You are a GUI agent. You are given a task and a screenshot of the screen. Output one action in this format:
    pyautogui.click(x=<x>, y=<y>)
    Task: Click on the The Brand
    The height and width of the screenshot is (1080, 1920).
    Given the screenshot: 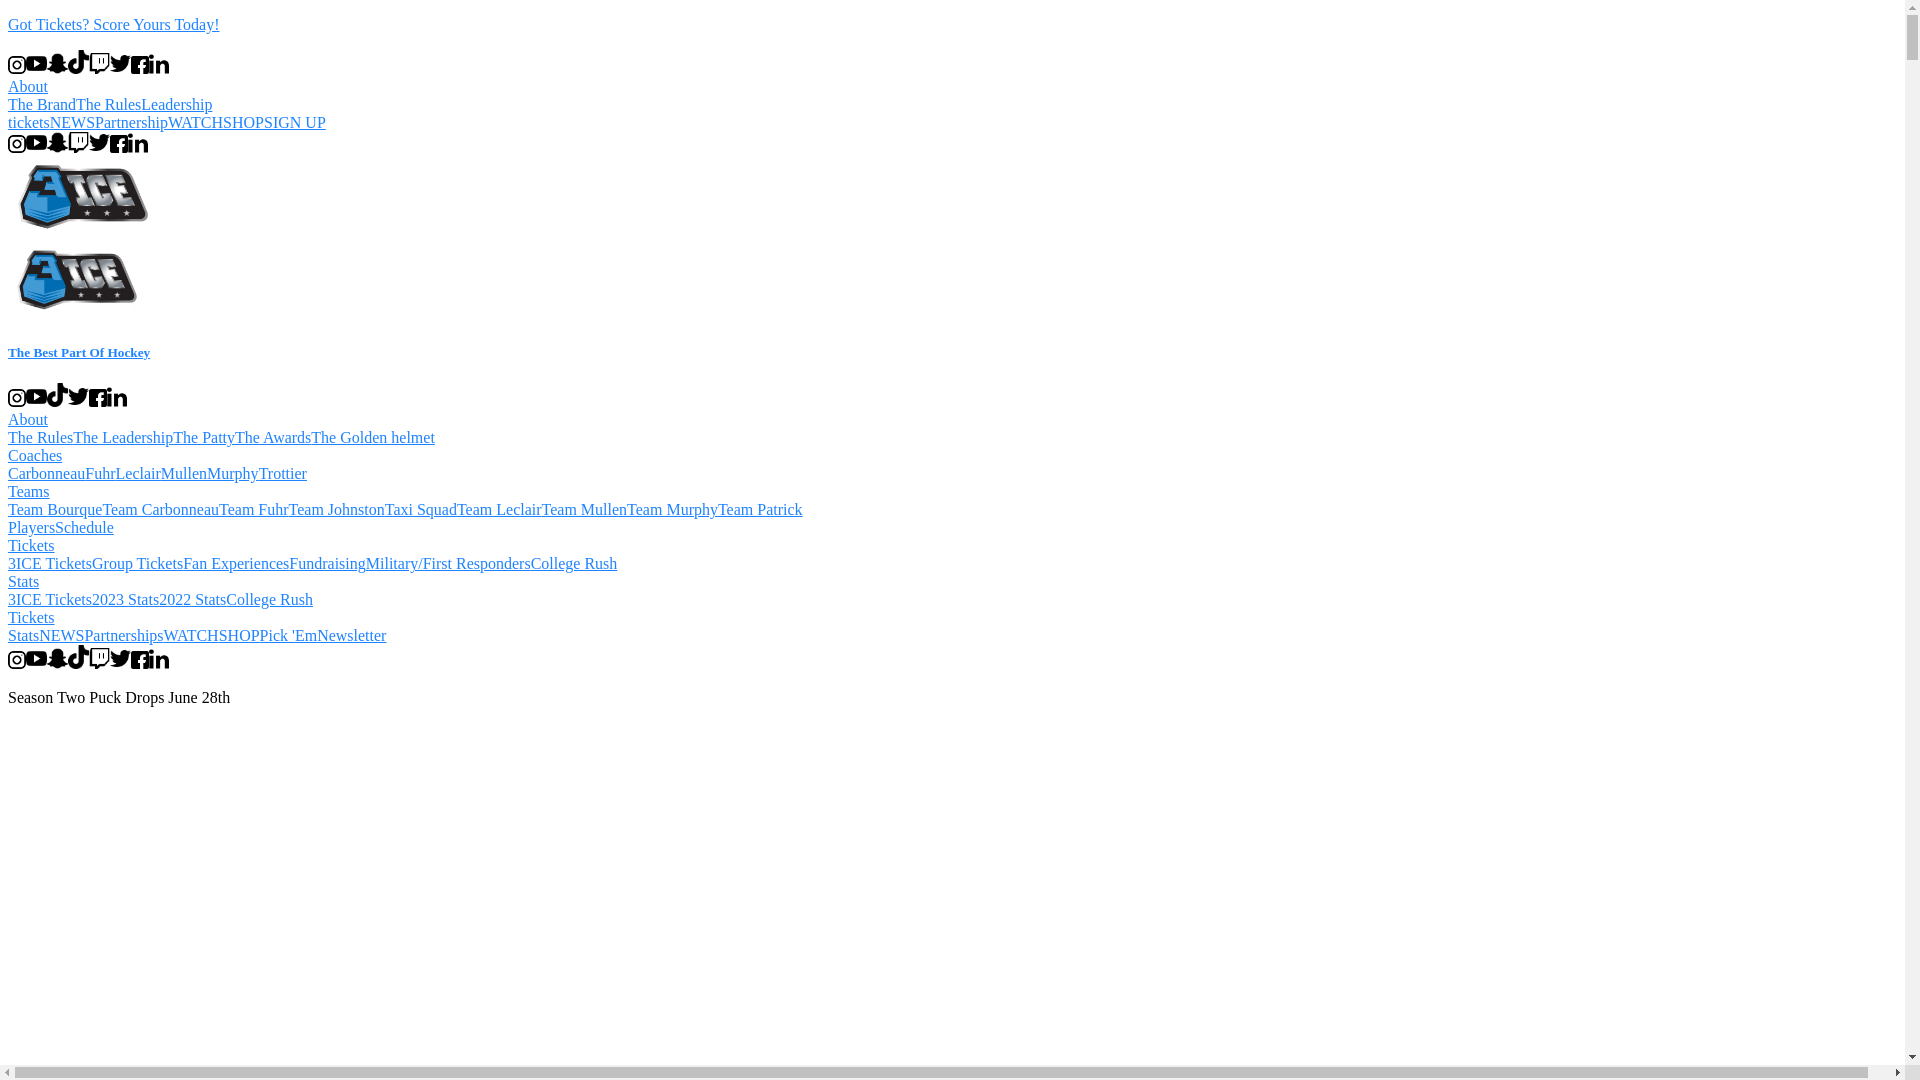 What is the action you would take?
    pyautogui.click(x=42, y=104)
    